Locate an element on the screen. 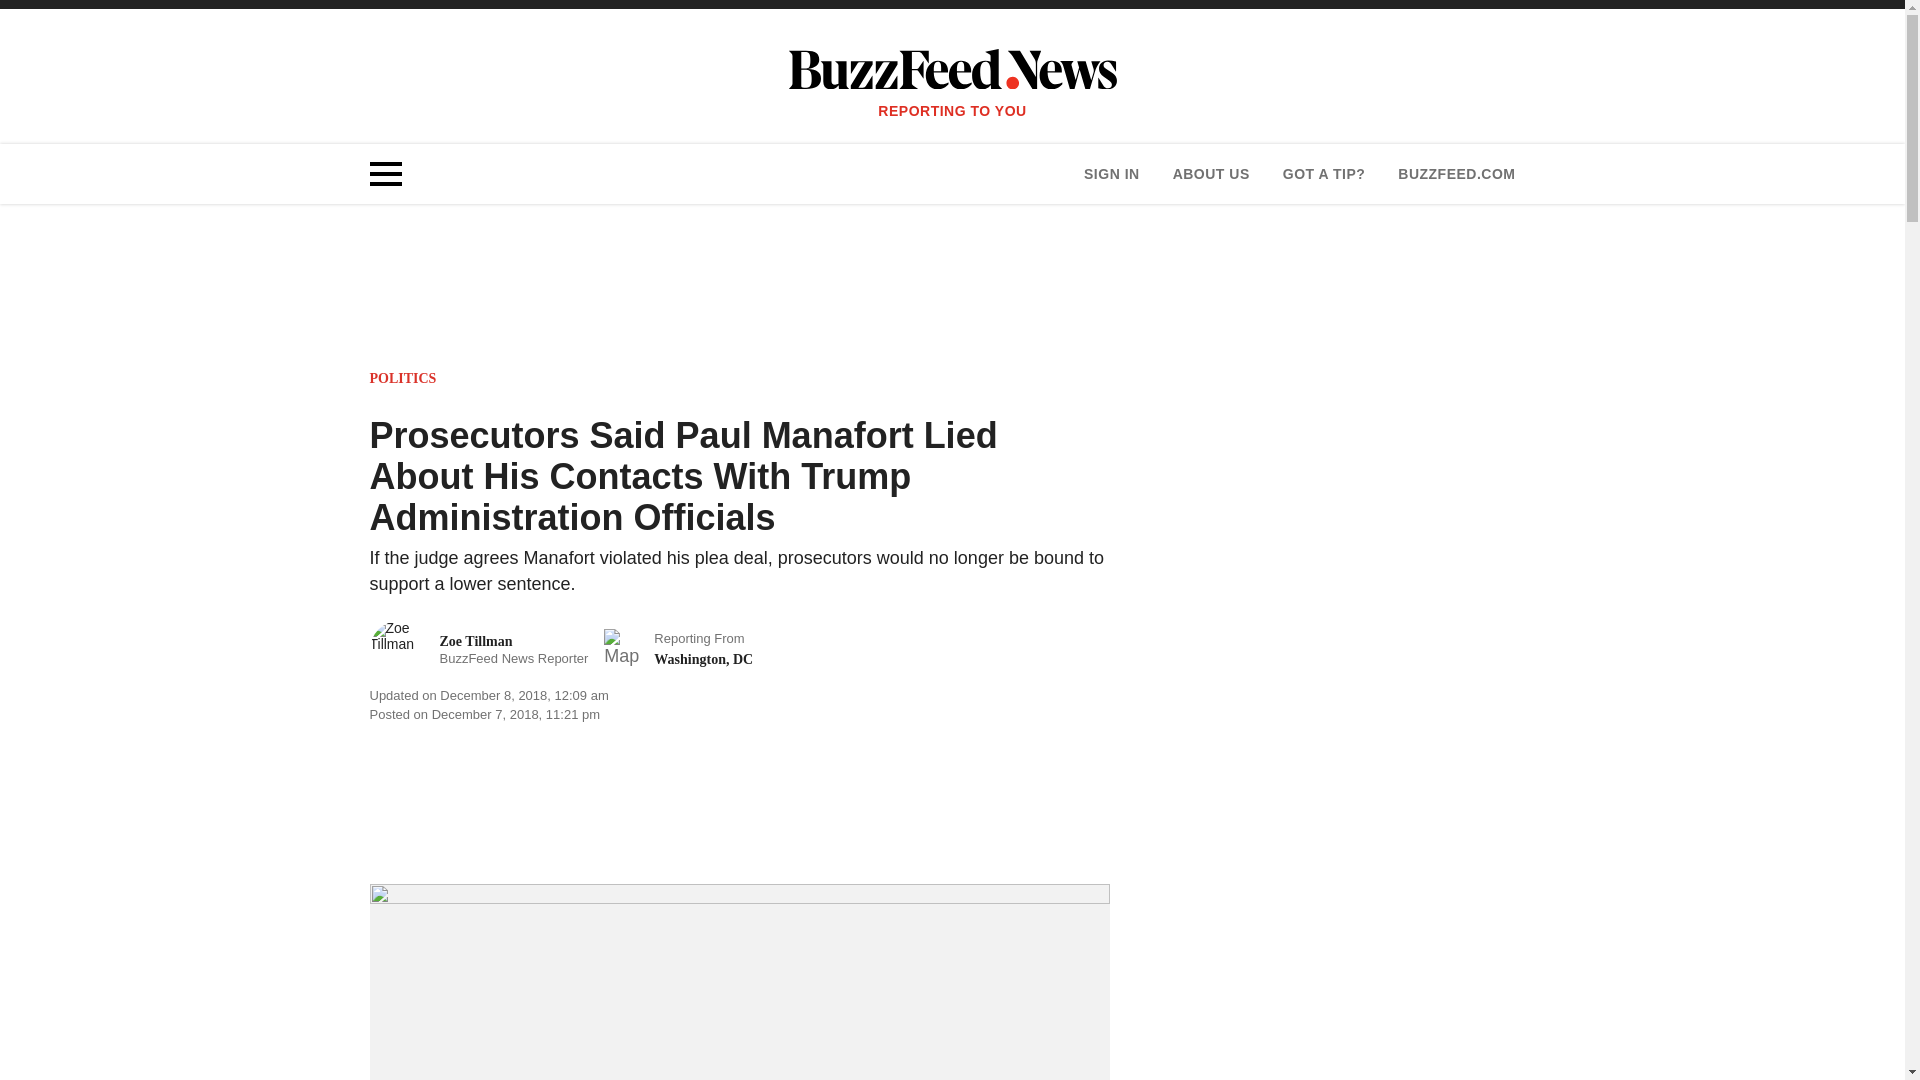 The image size is (1920, 1080). ABOUT US is located at coordinates (404, 378).